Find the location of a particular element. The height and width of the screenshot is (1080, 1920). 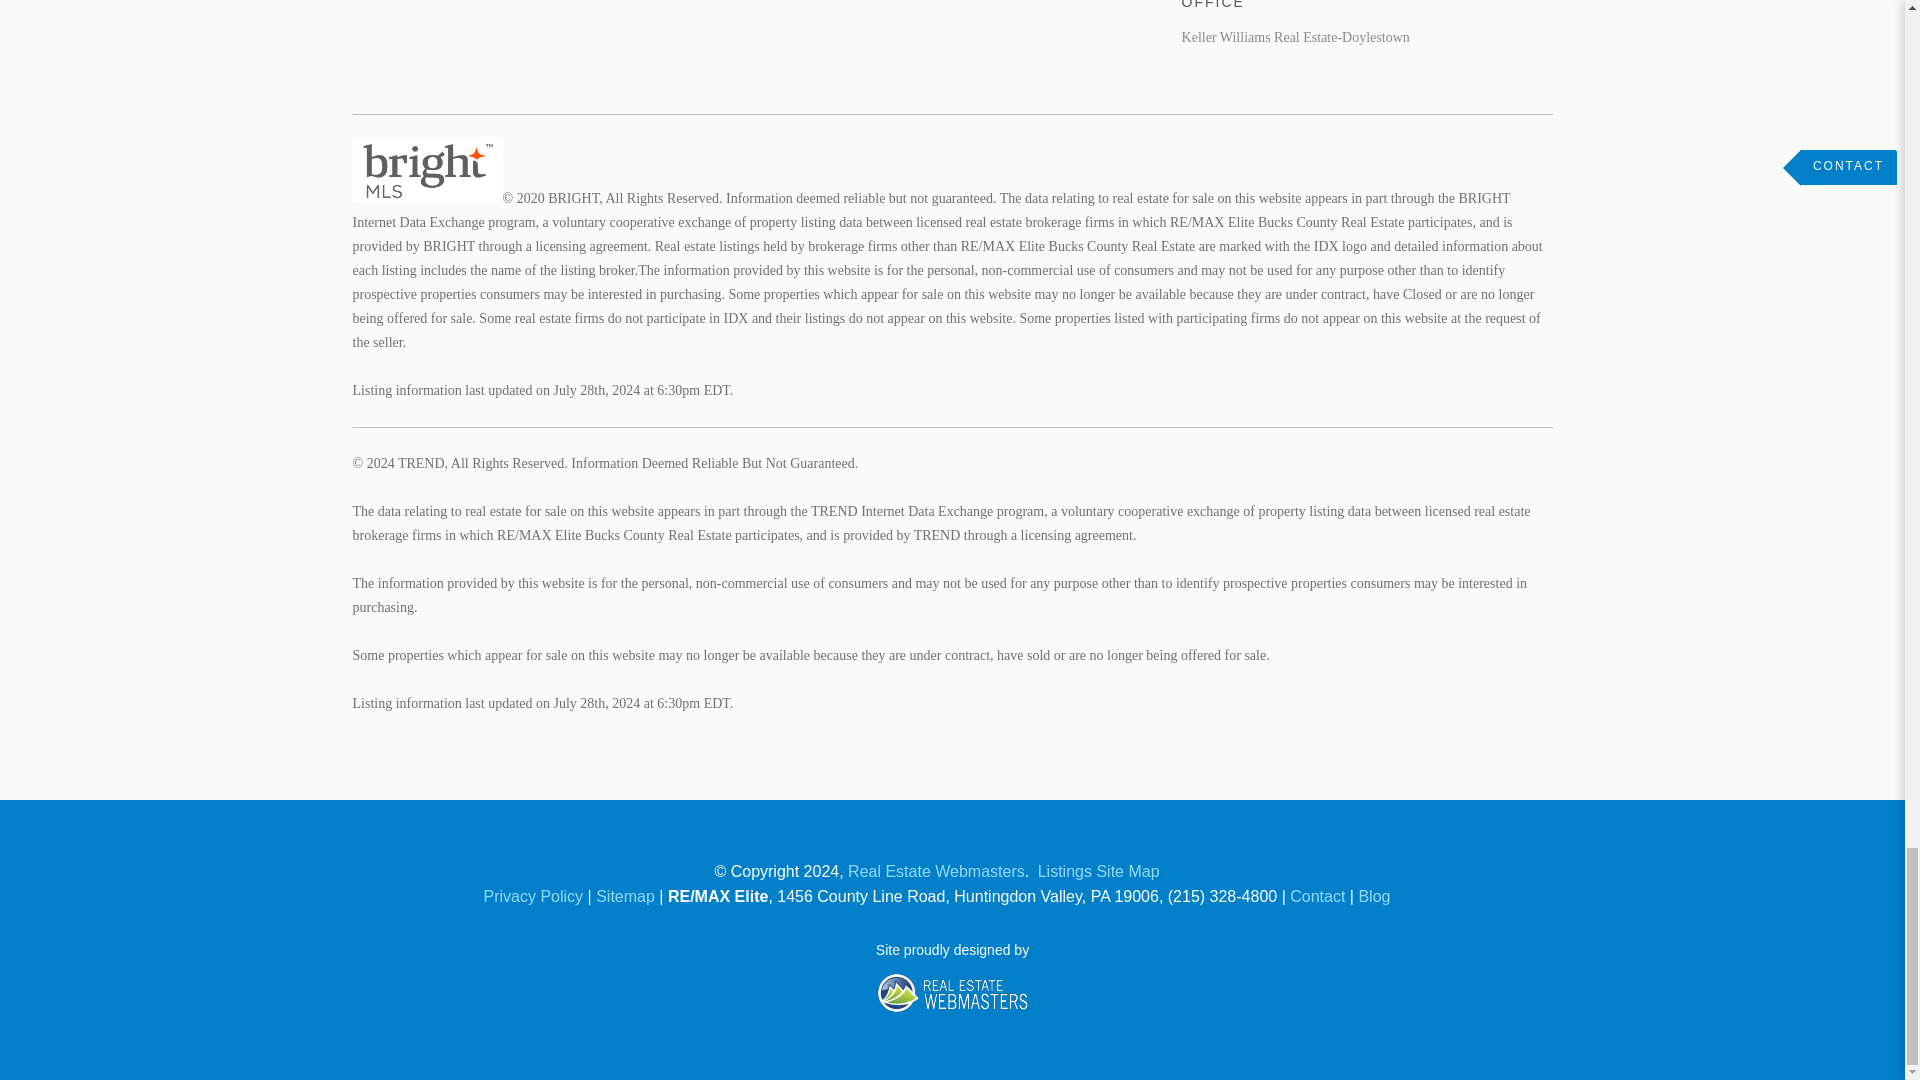

Real Estate Web Design by Real Estate Webmasters is located at coordinates (1215, 1036).